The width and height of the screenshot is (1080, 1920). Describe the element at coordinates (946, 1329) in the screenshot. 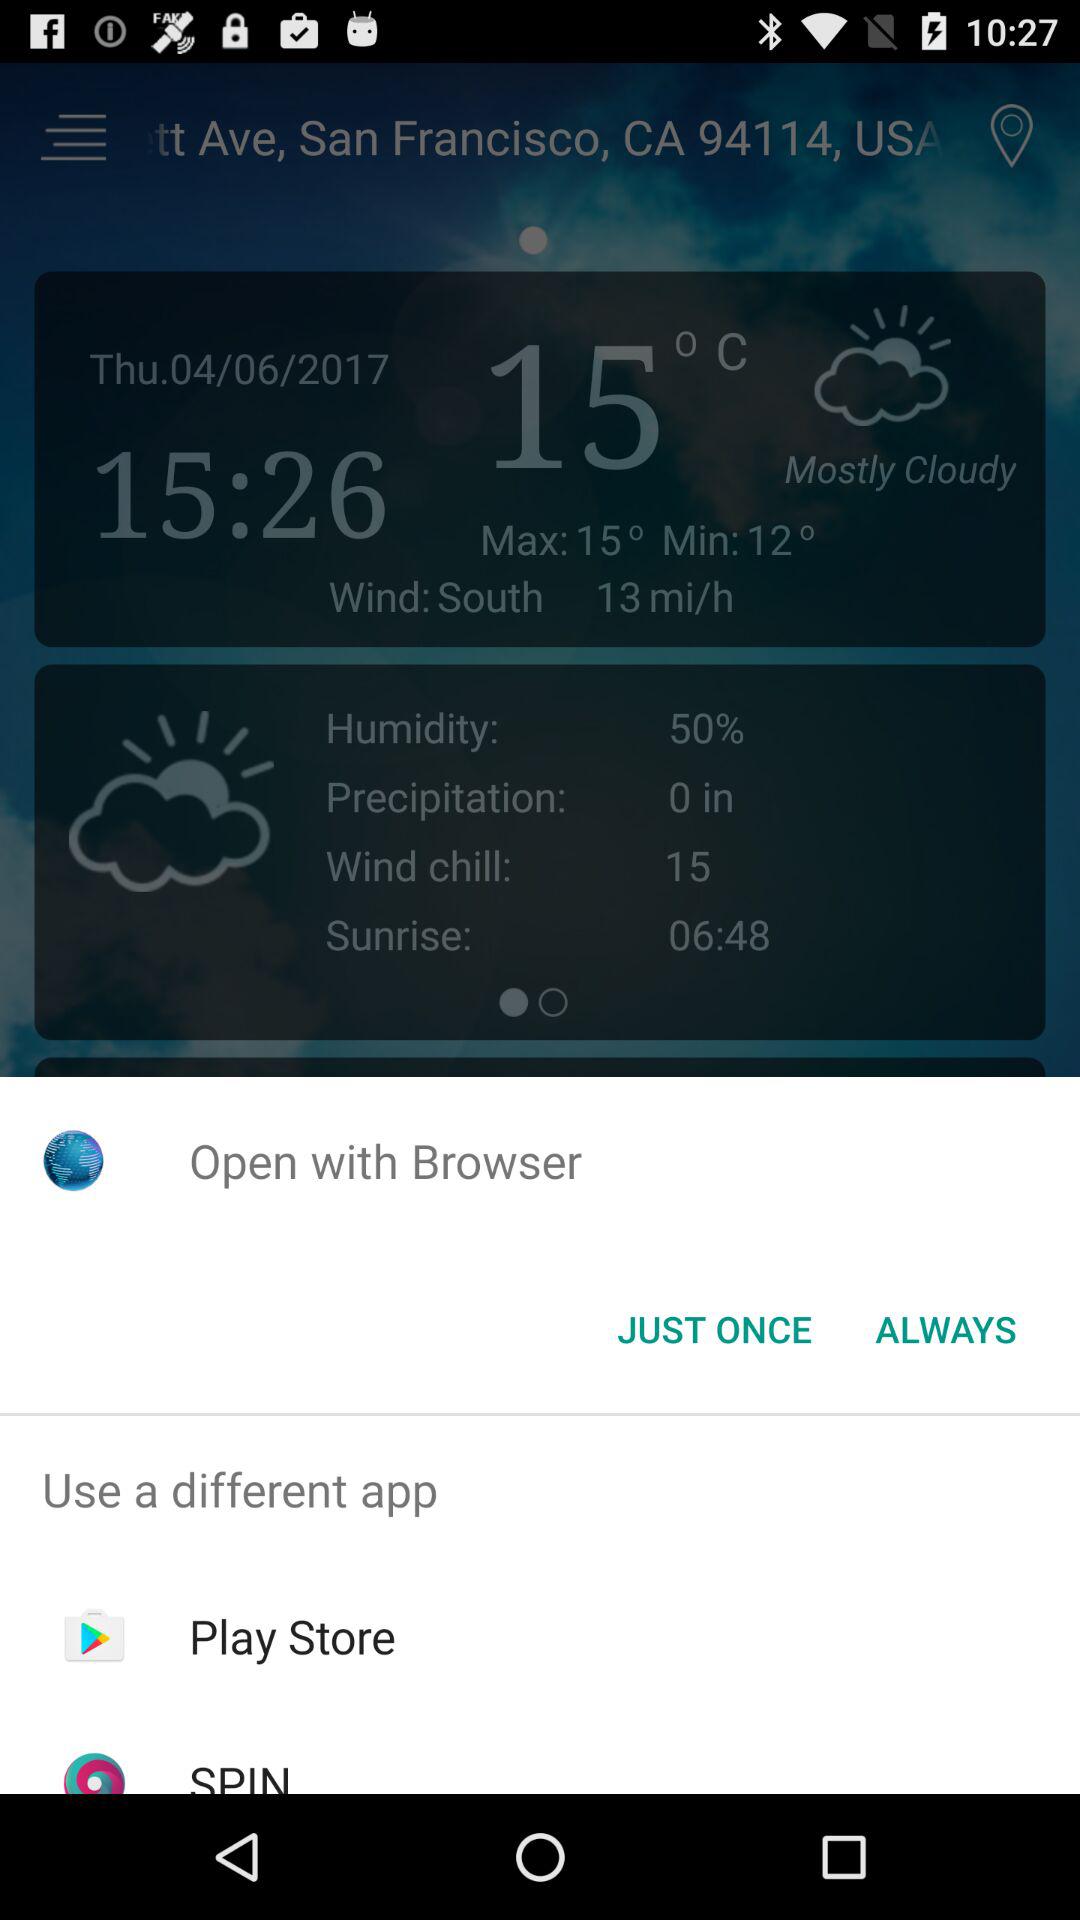

I see `turn off always icon` at that location.